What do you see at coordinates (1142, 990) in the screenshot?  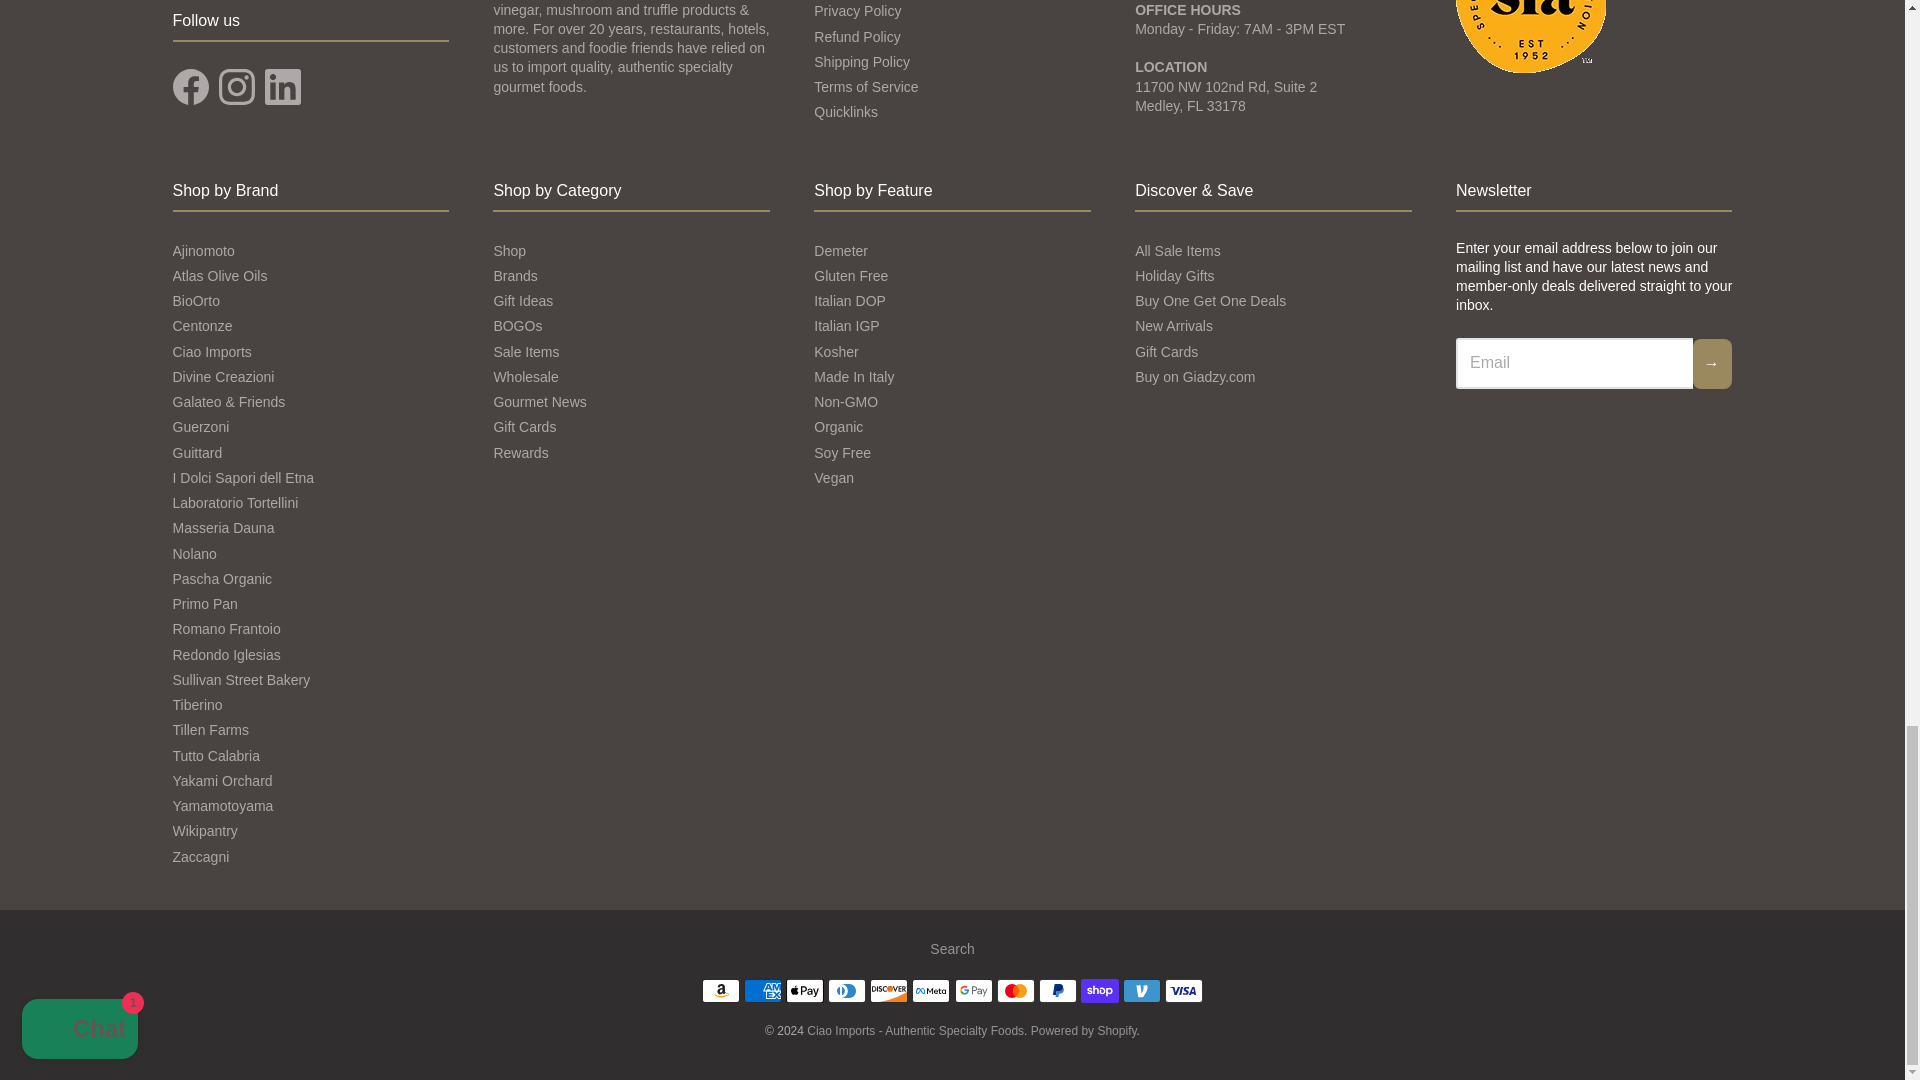 I see `Venmo` at bounding box center [1142, 990].